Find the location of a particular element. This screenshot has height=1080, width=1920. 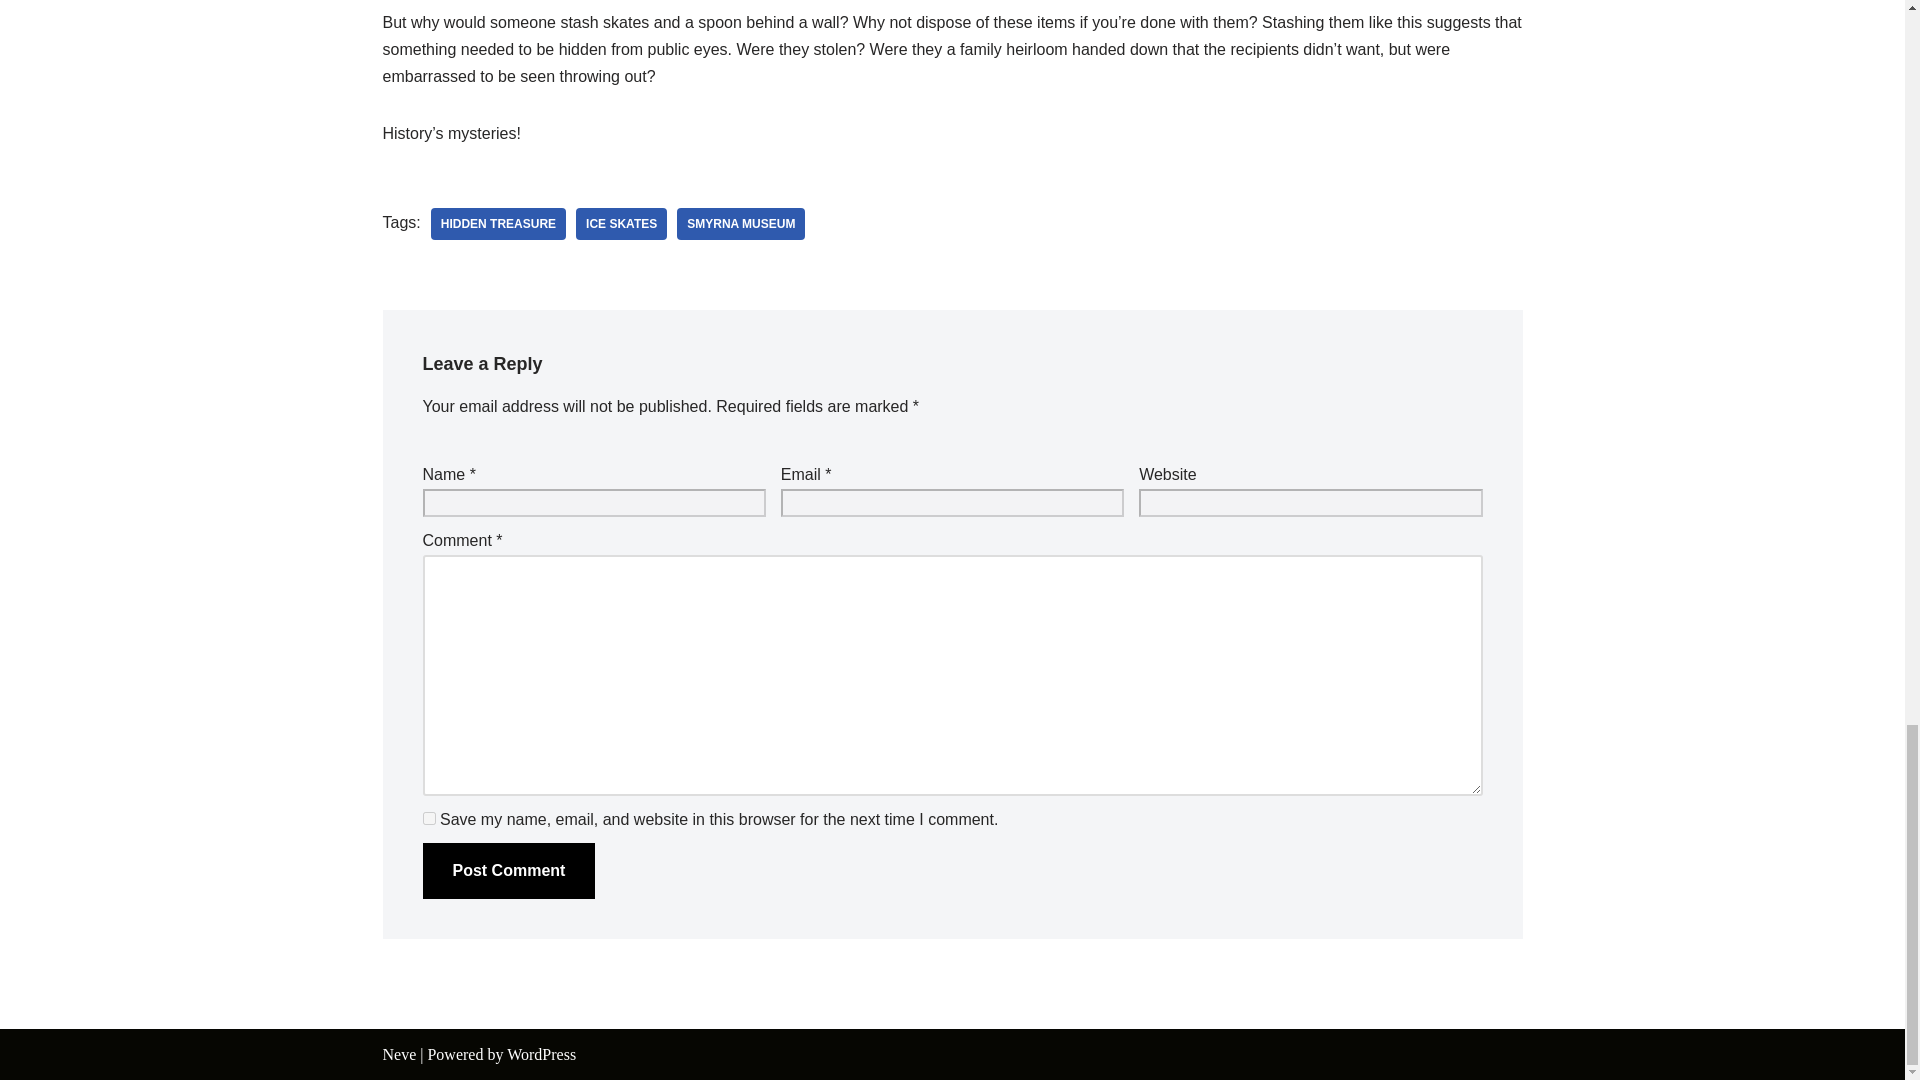

ICE SKATES is located at coordinates (621, 224).